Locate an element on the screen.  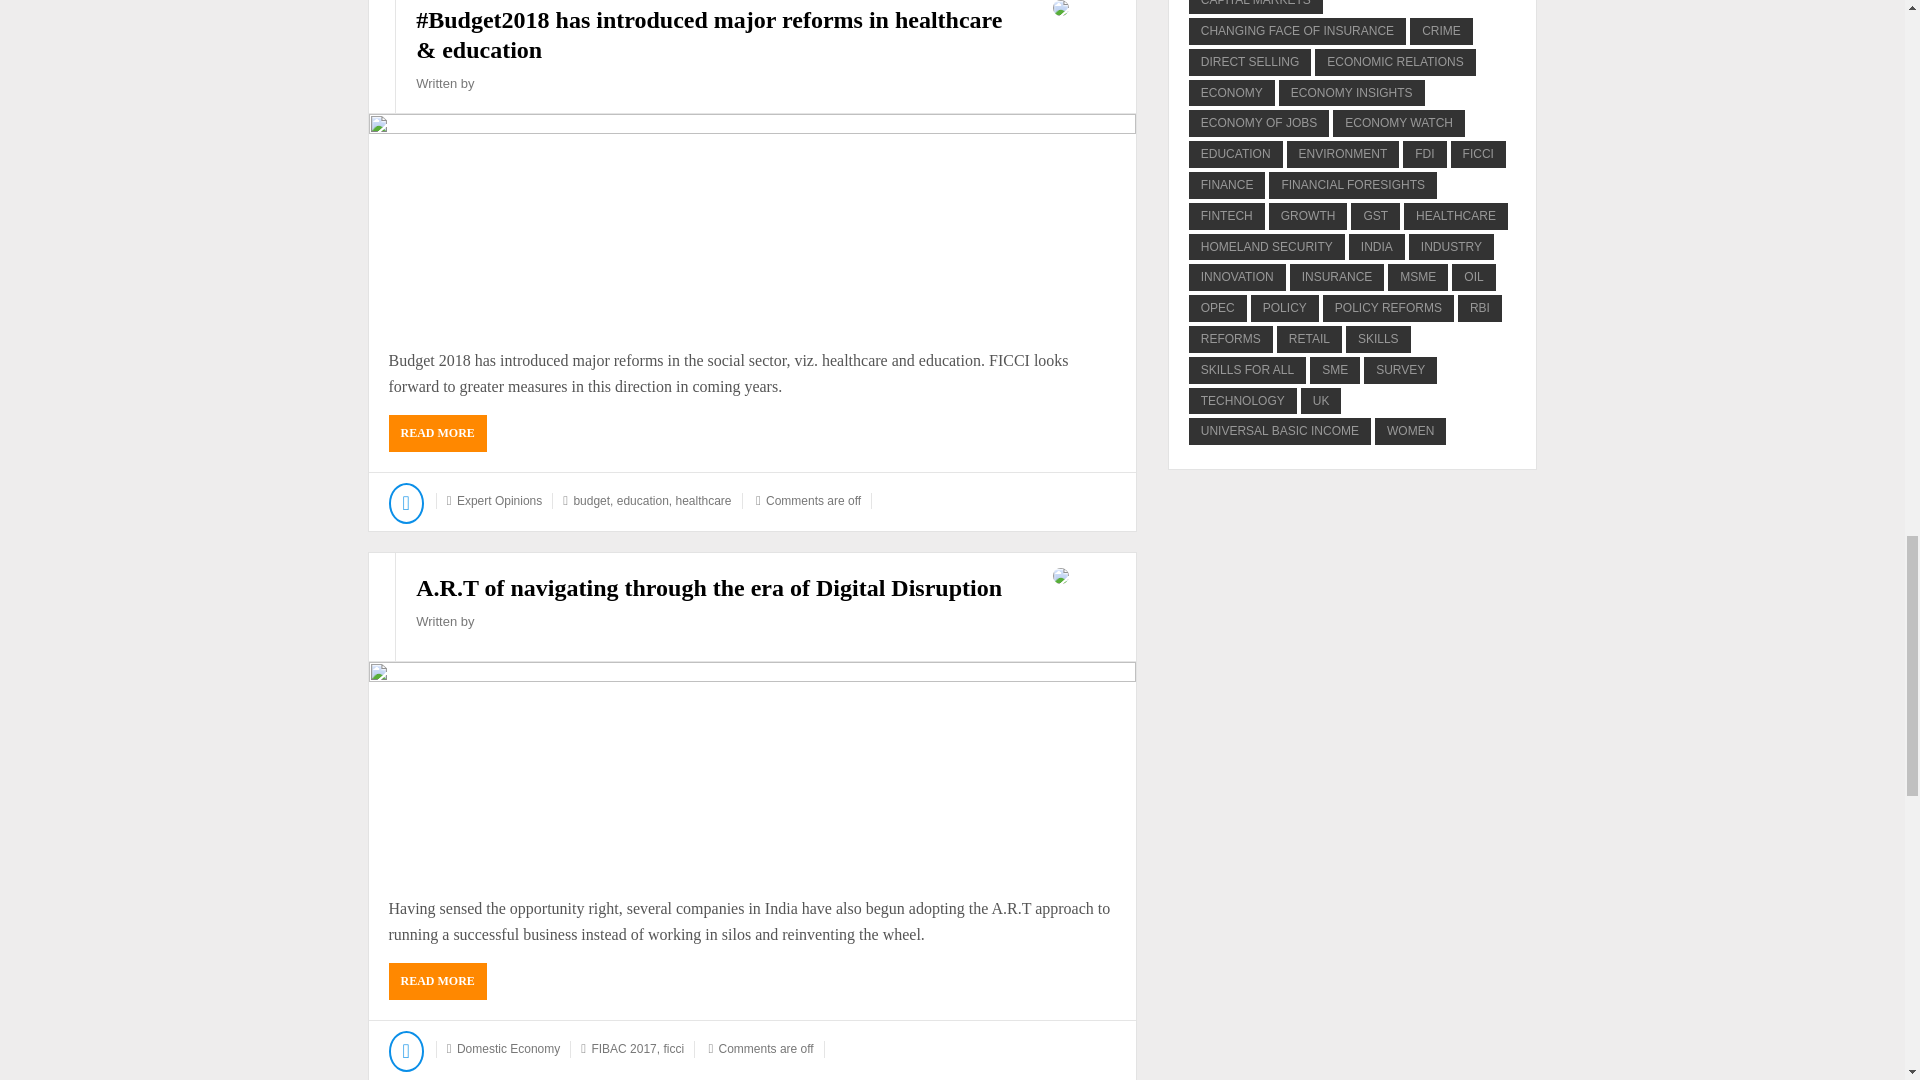
education is located at coordinates (642, 500).